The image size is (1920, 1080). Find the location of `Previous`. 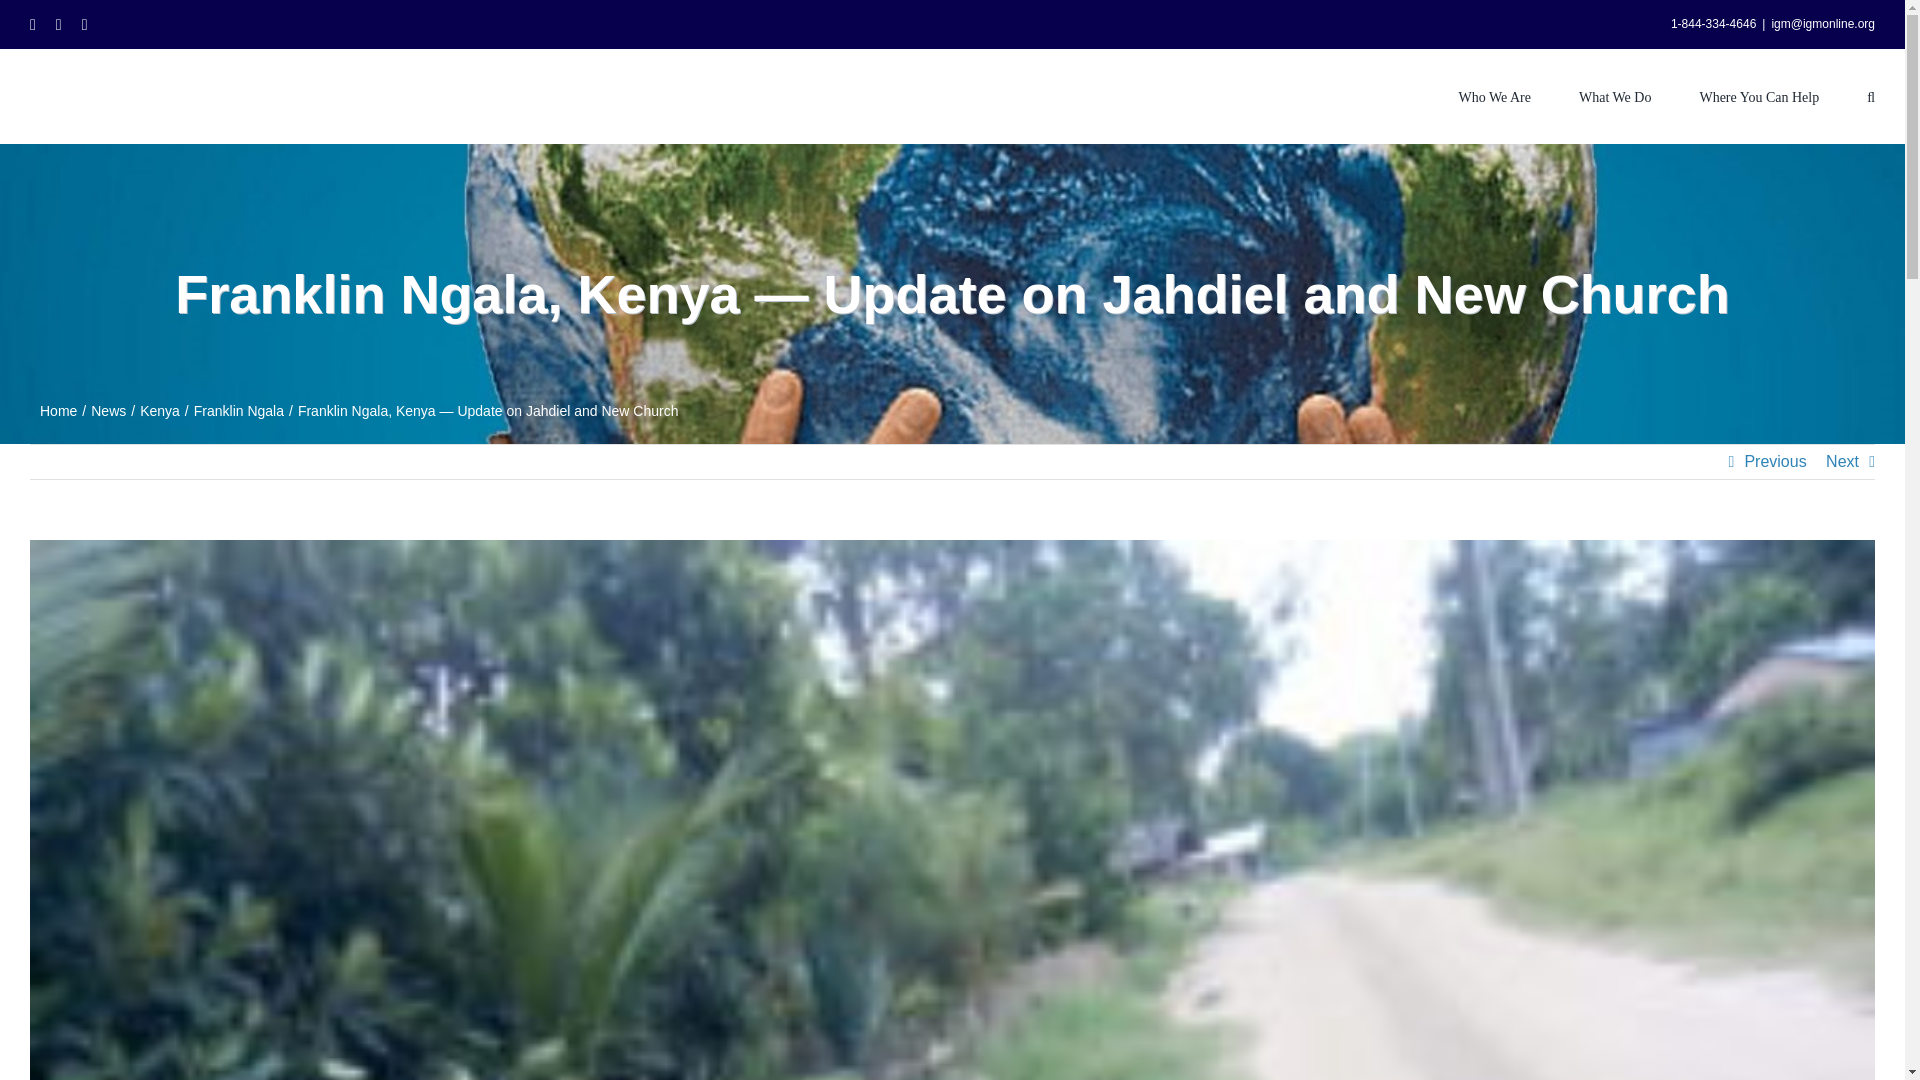

Previous is located at coordinates (1774, 462).